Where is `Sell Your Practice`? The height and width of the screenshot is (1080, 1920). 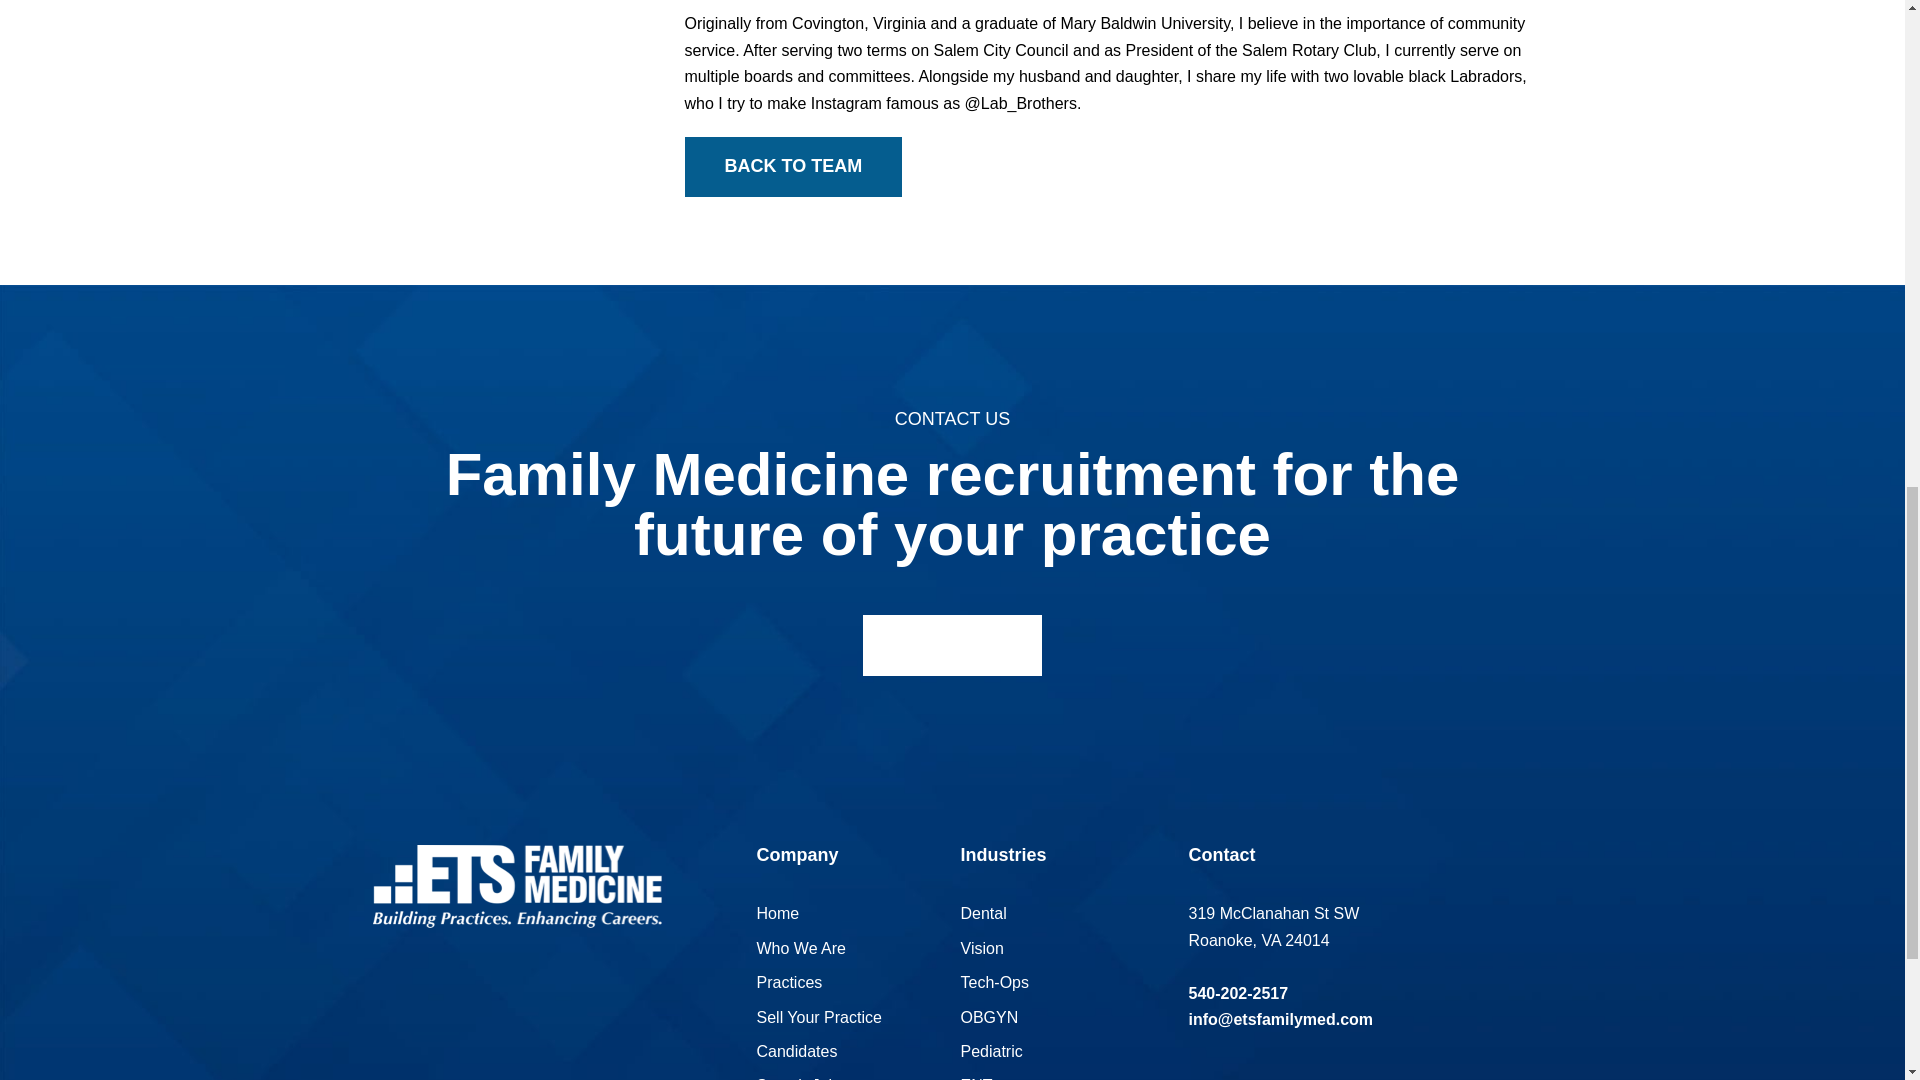 Sell Your Practice is located at coordinates (818, 1017).